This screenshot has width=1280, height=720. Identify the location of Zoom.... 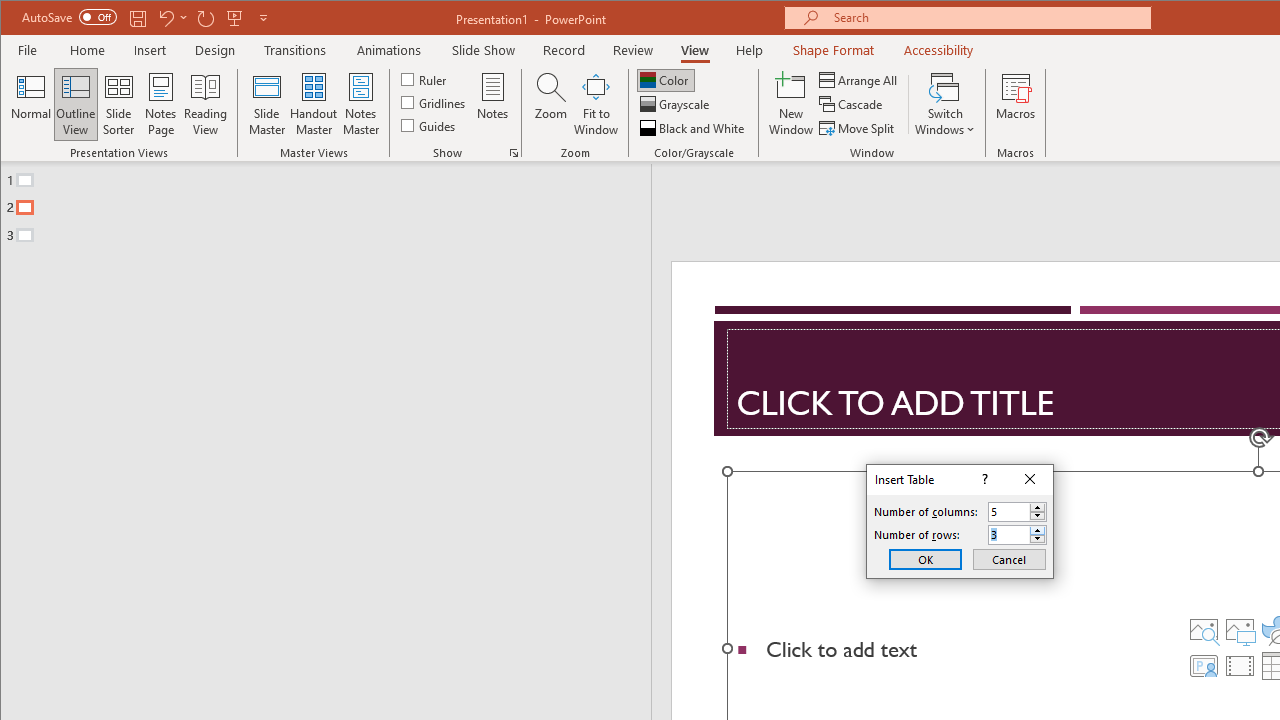
(550, 104).